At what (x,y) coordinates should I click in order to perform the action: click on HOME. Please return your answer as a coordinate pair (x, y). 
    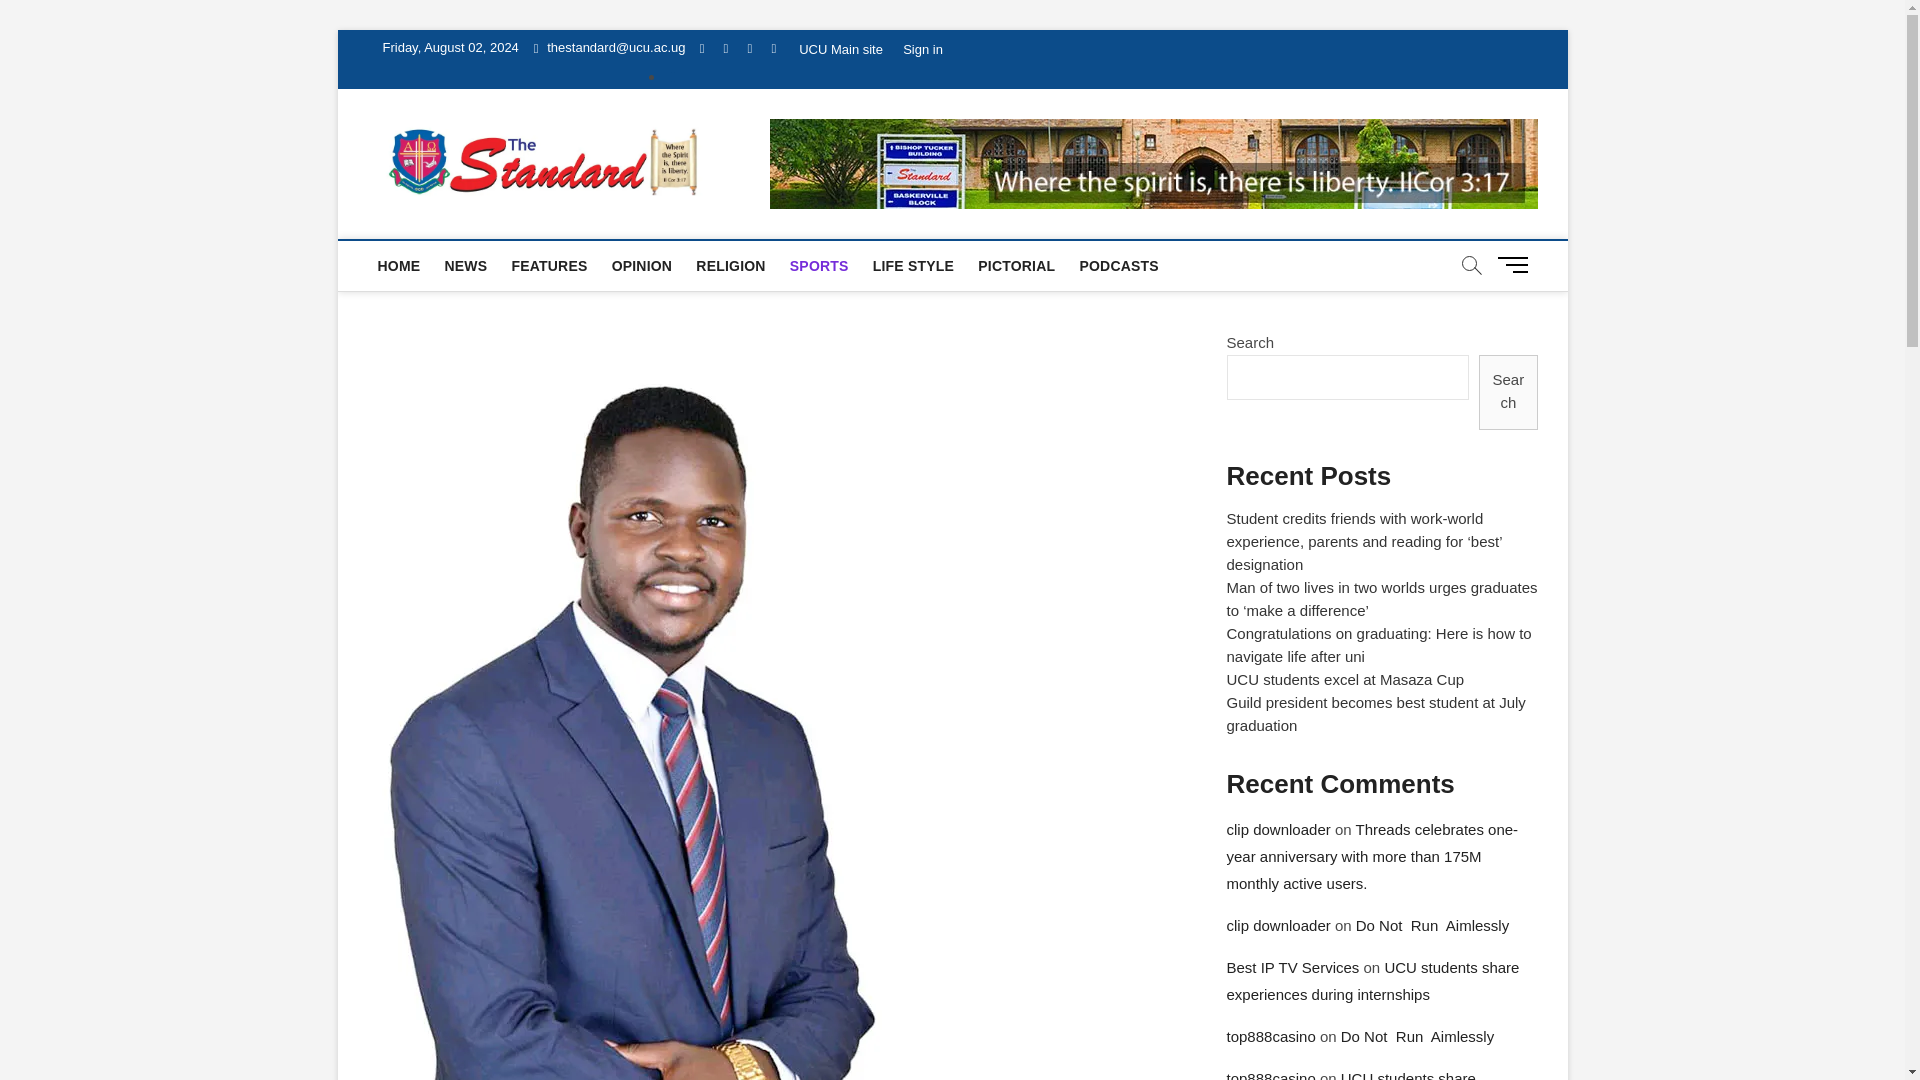
    Looking at the image, I should click on (399, 265).